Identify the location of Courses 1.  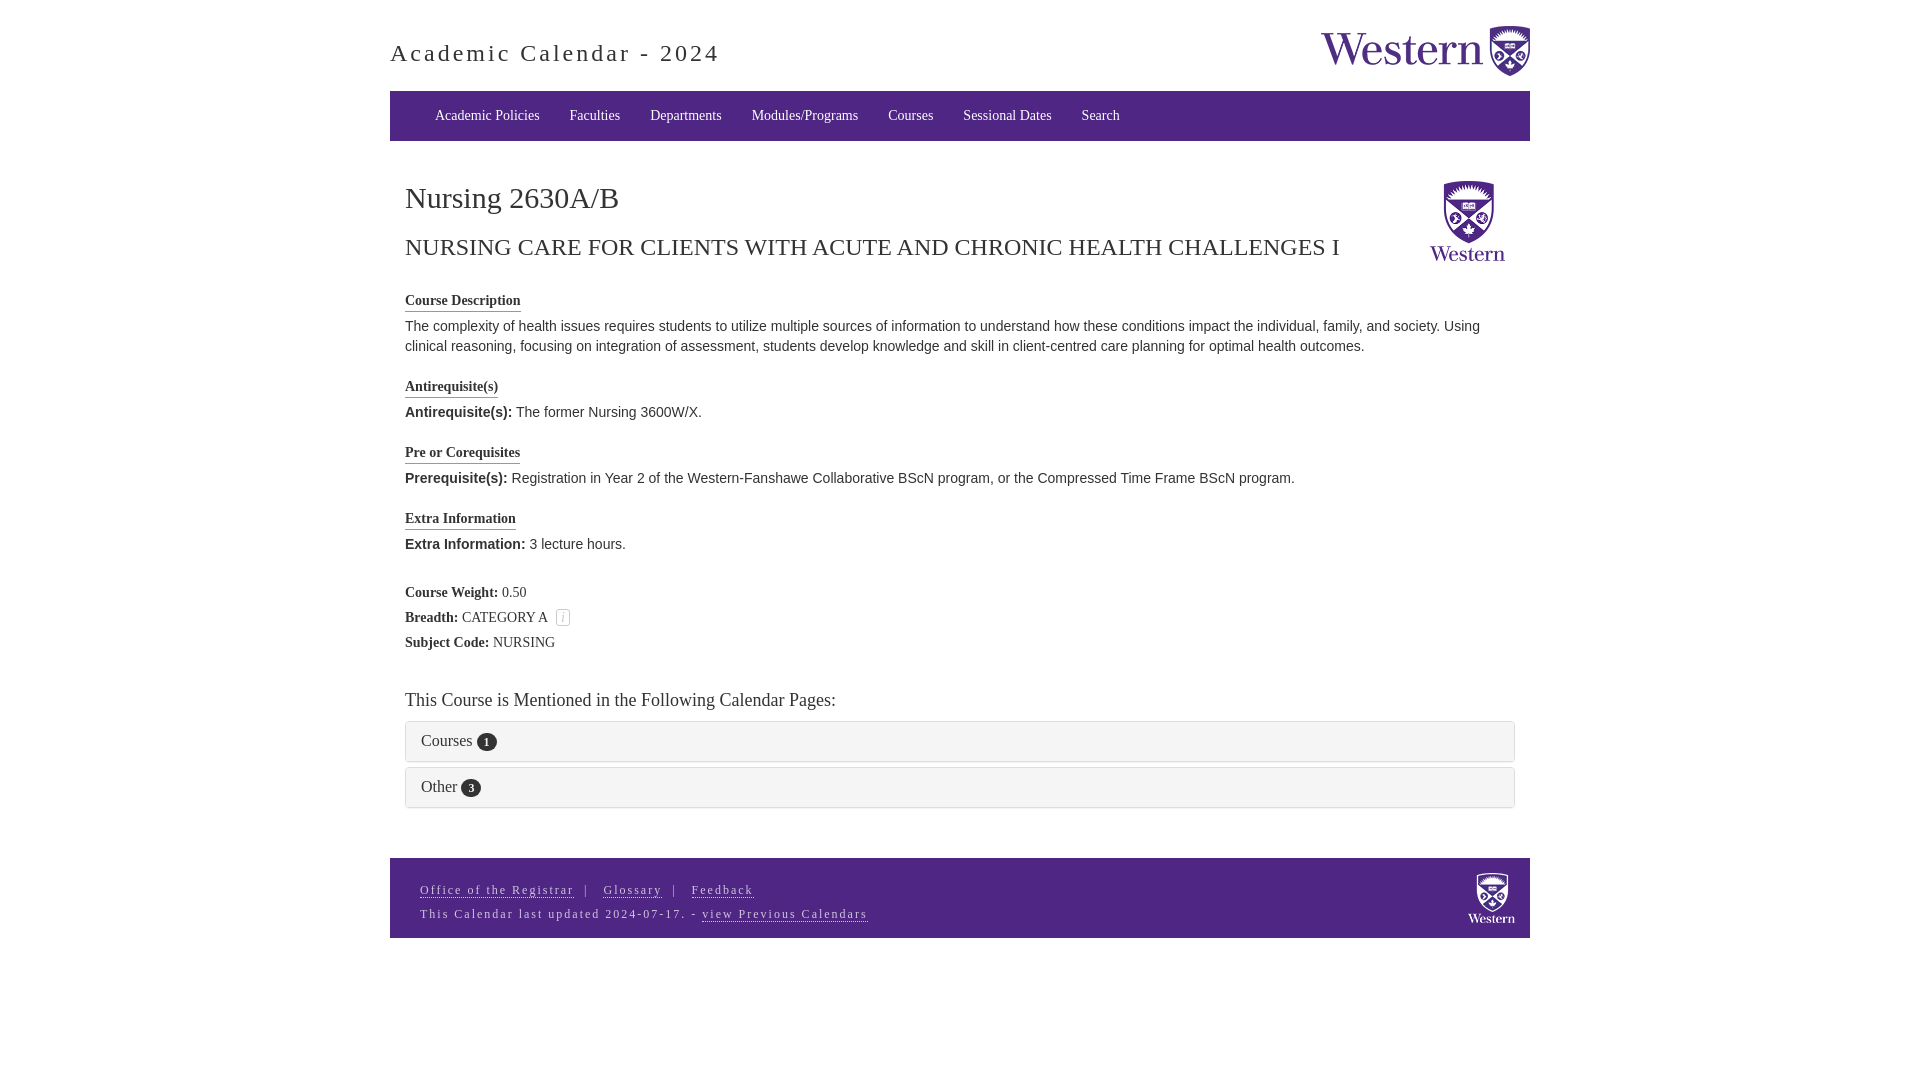
(458, 740).